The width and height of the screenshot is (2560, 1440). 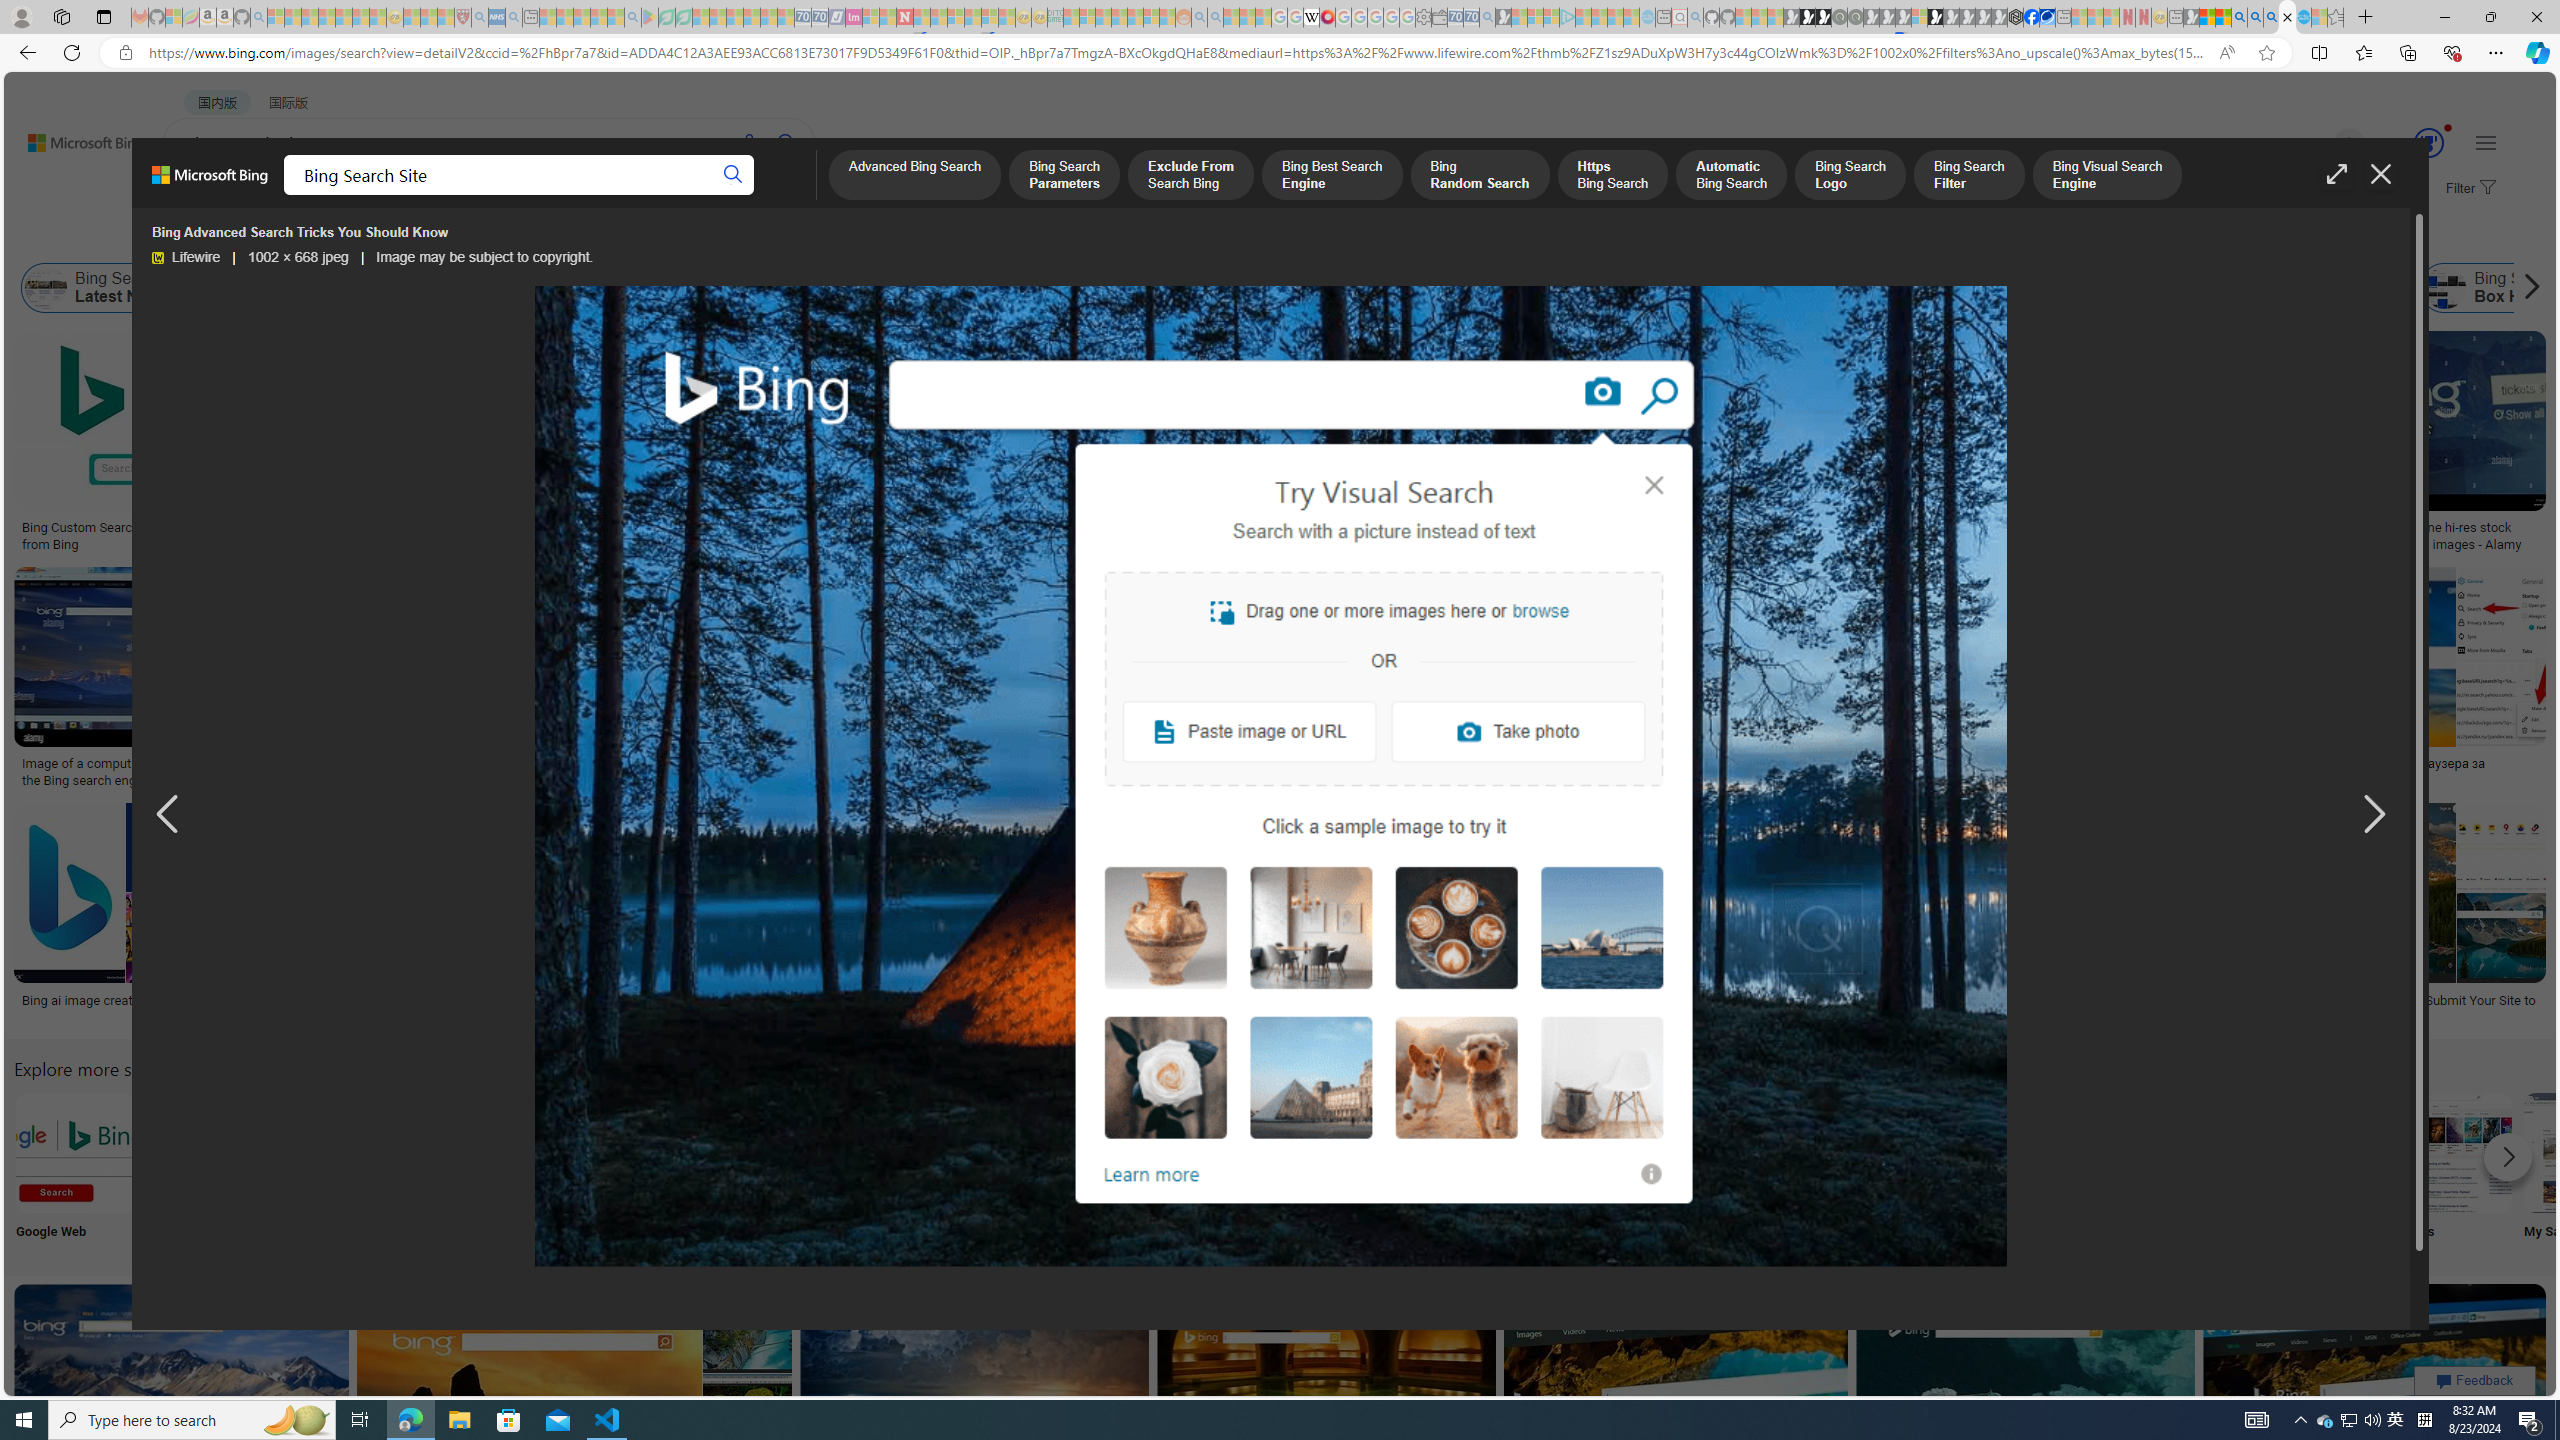 What do you see at coordinates (1652, 764) in the screenshot?
I see `Top 10 Search engine | REALITYPOD - Part 3` at bounding box center [1652, 764].